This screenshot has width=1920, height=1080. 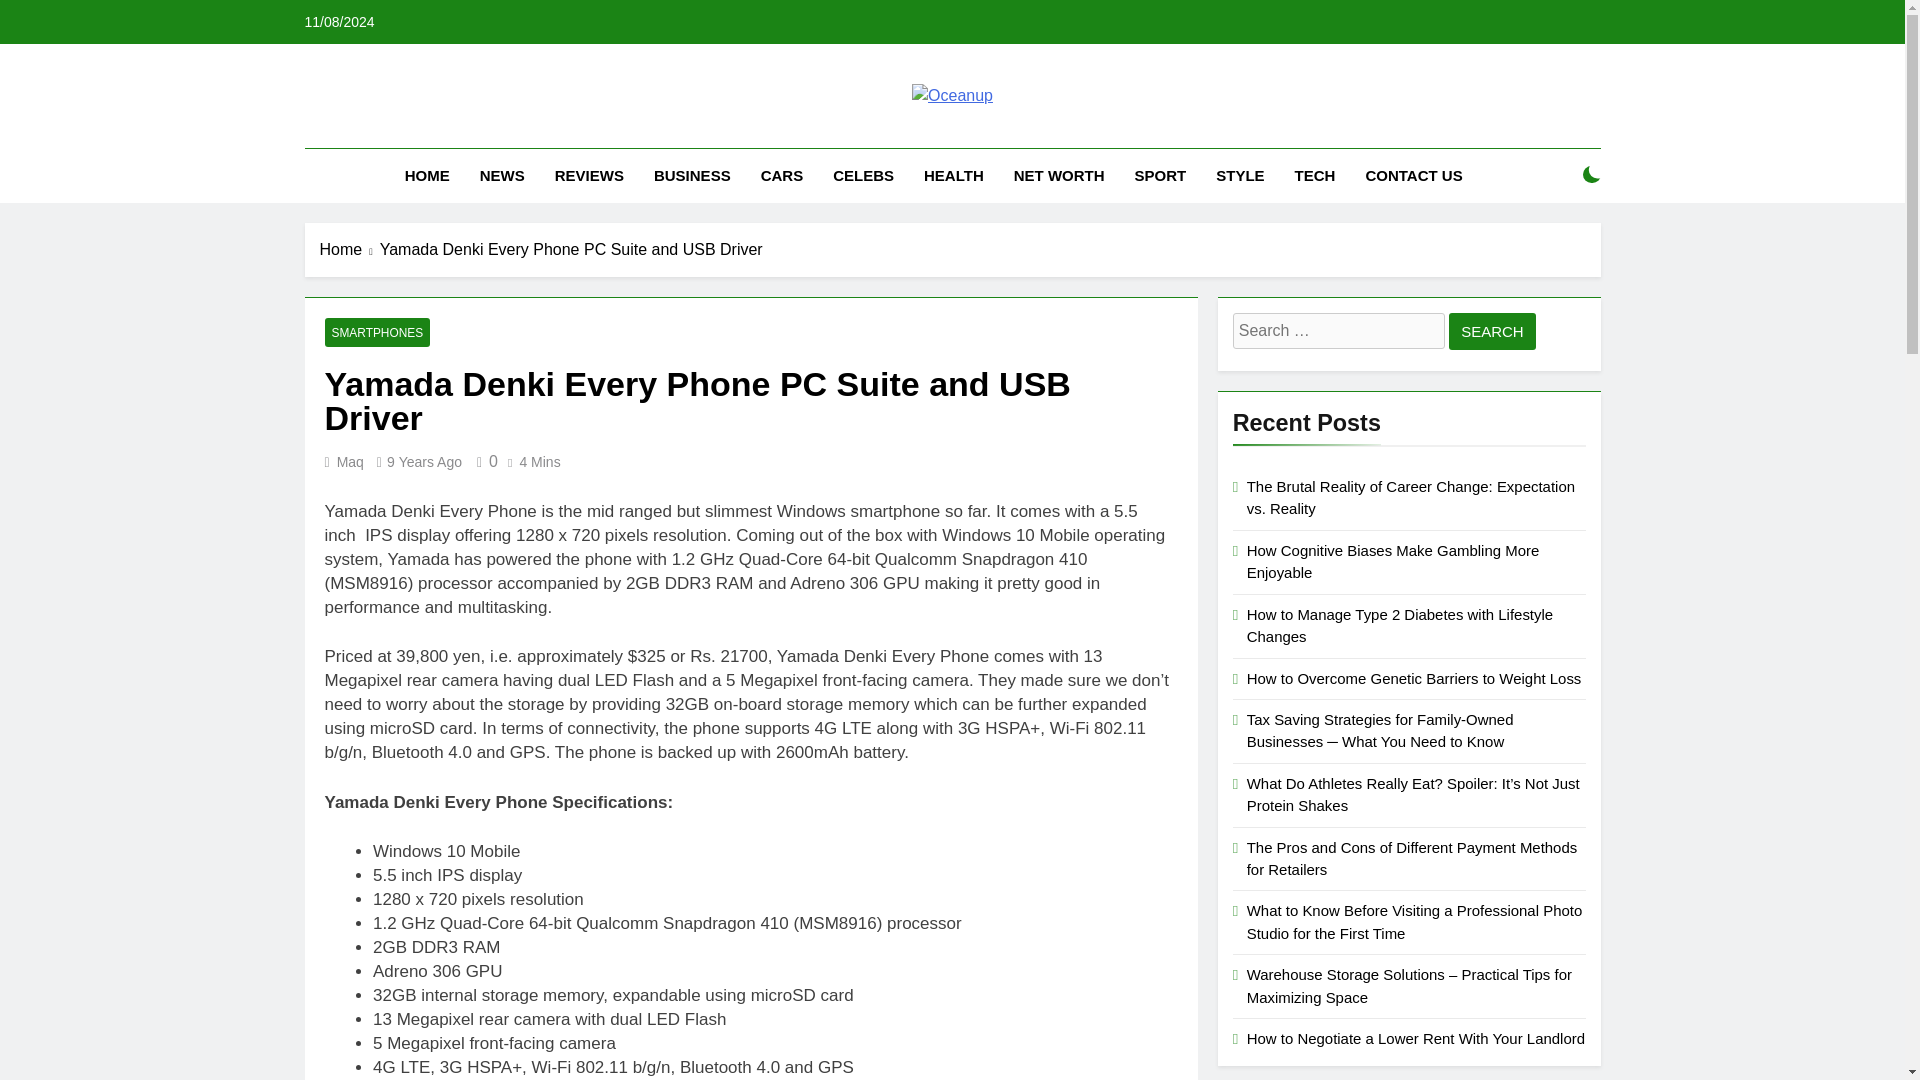 What do you see at coordinates (589, 176) in the screenshot?
I see `REVIEWS` at bounding box center [589, 176].